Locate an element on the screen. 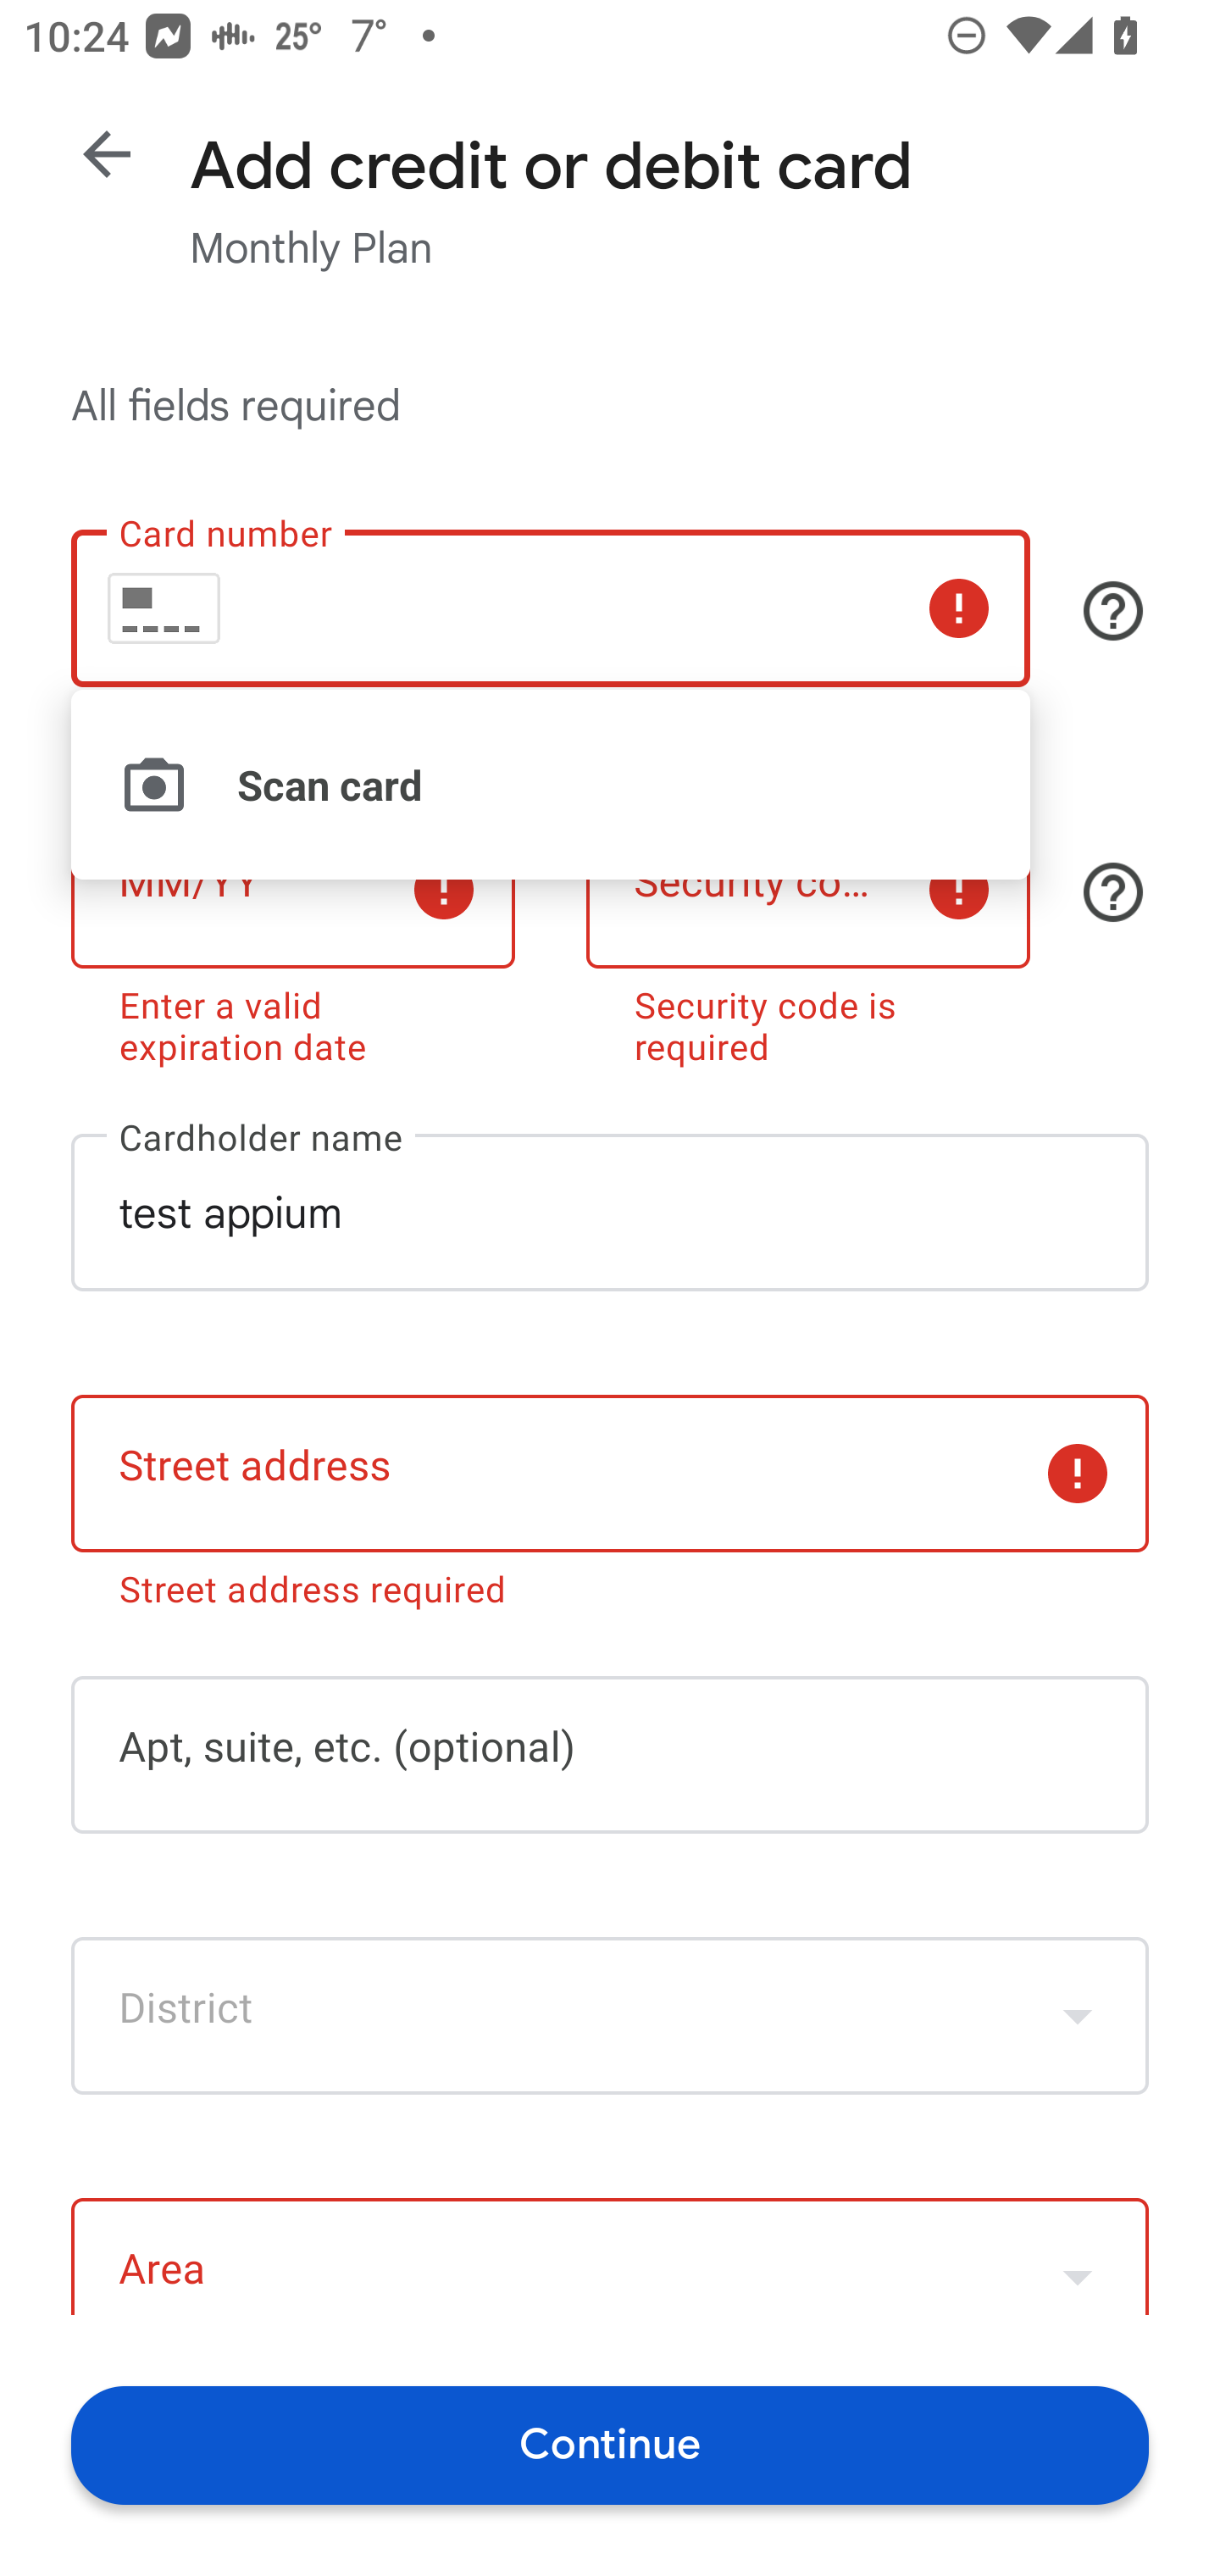 The width and height of the screenshot is (1220, 2576). Show dropdown menu is located at coordinates (1078, 2015).